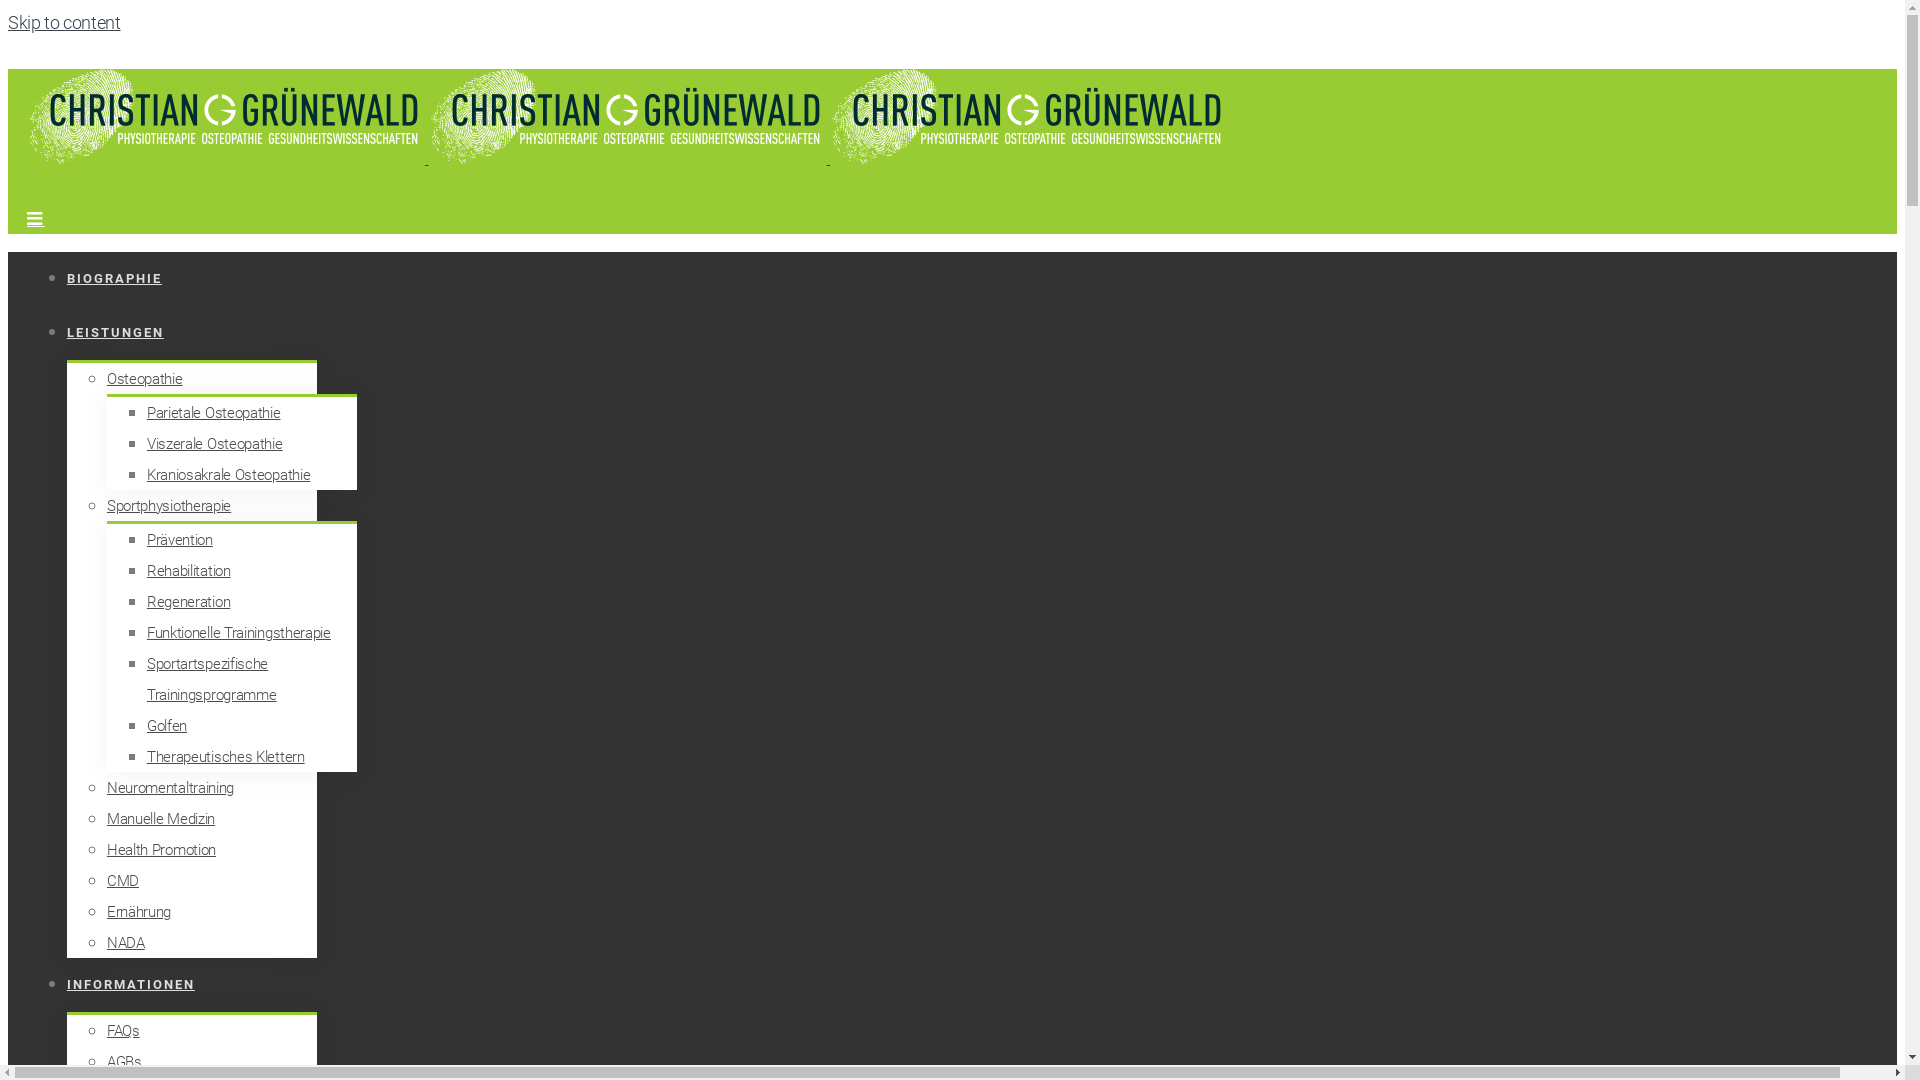 This screenshot has height=1080, width=1920. What do you see at coordinates (126, 943) in the screenshot?
I see `NADA` at bounding box center [126, 943].